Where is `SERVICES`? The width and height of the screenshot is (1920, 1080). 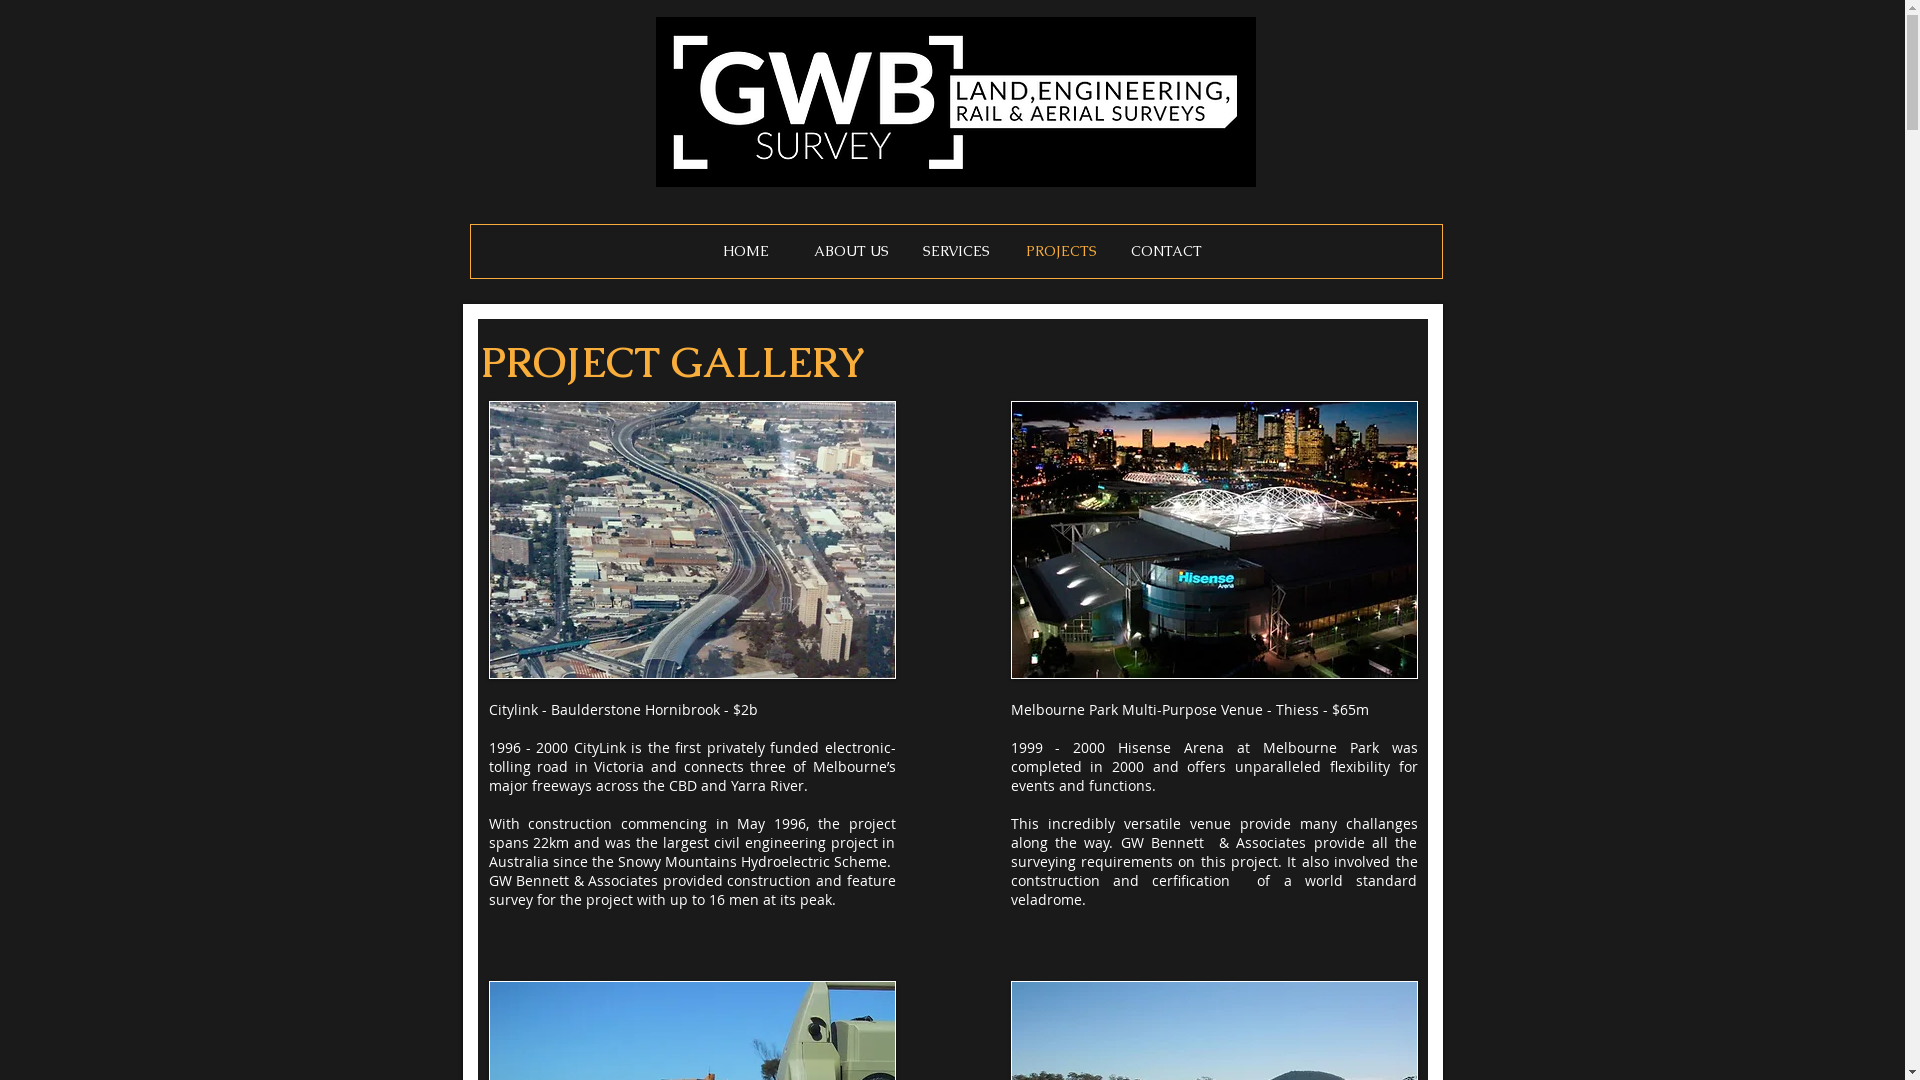
SERVICES is located at coordinates (956, 251).